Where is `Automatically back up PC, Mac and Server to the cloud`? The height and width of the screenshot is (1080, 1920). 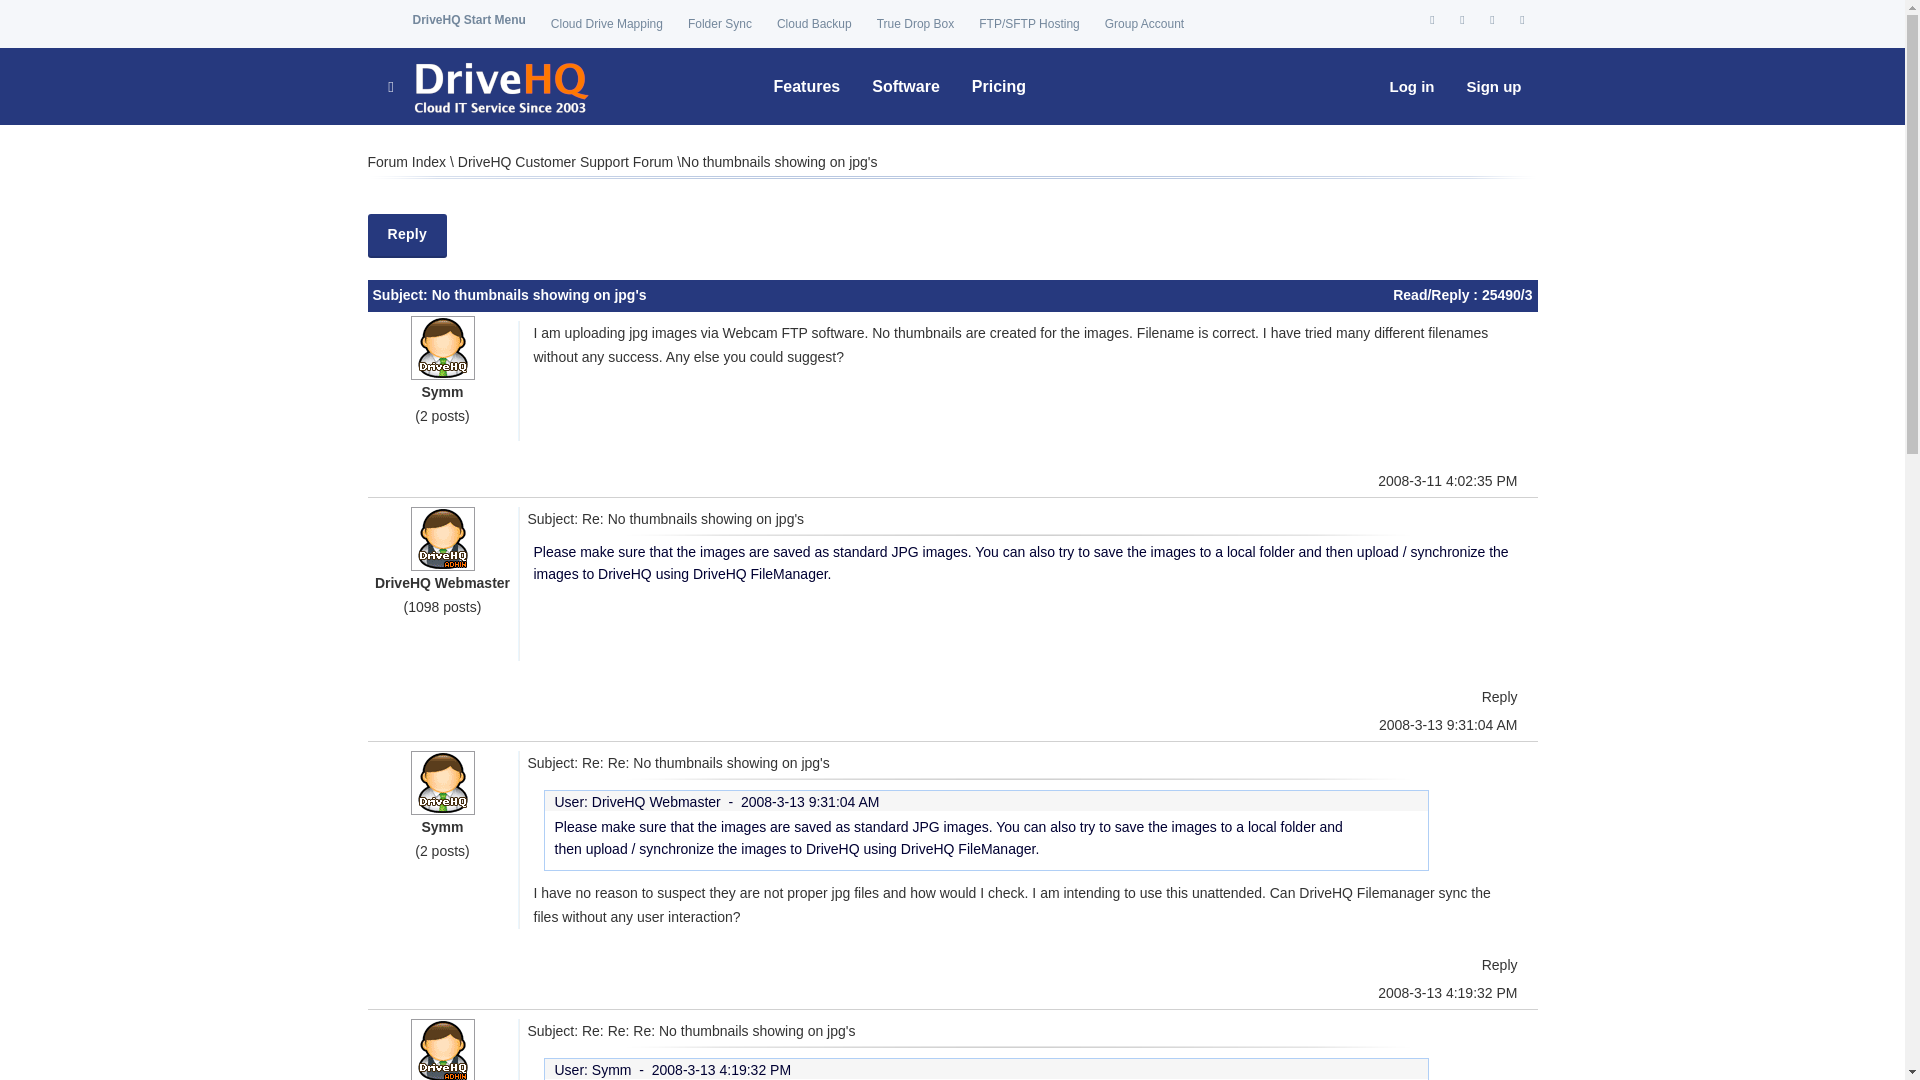
Automatically back up PC, Mac and Server to the cloud is located at coordinates (814, 24).